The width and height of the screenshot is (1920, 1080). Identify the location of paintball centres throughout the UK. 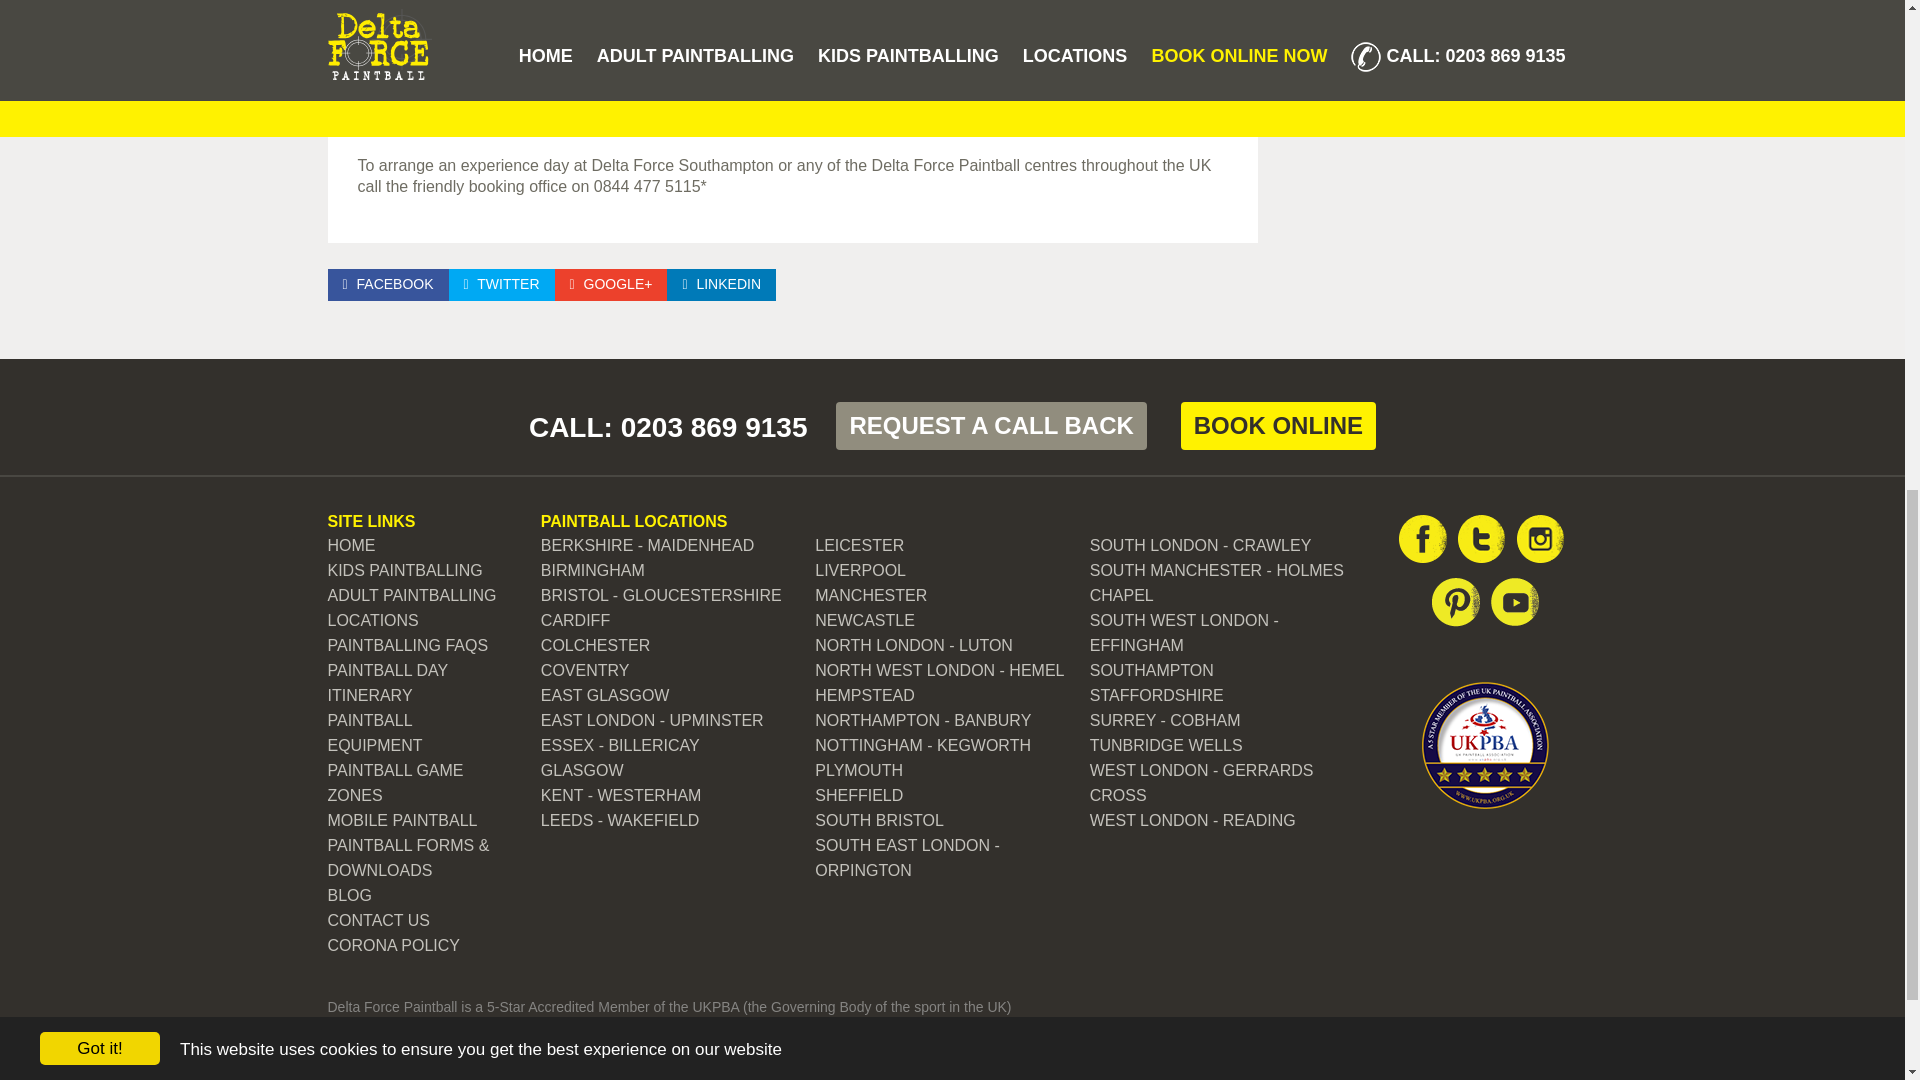
(1044, 62).